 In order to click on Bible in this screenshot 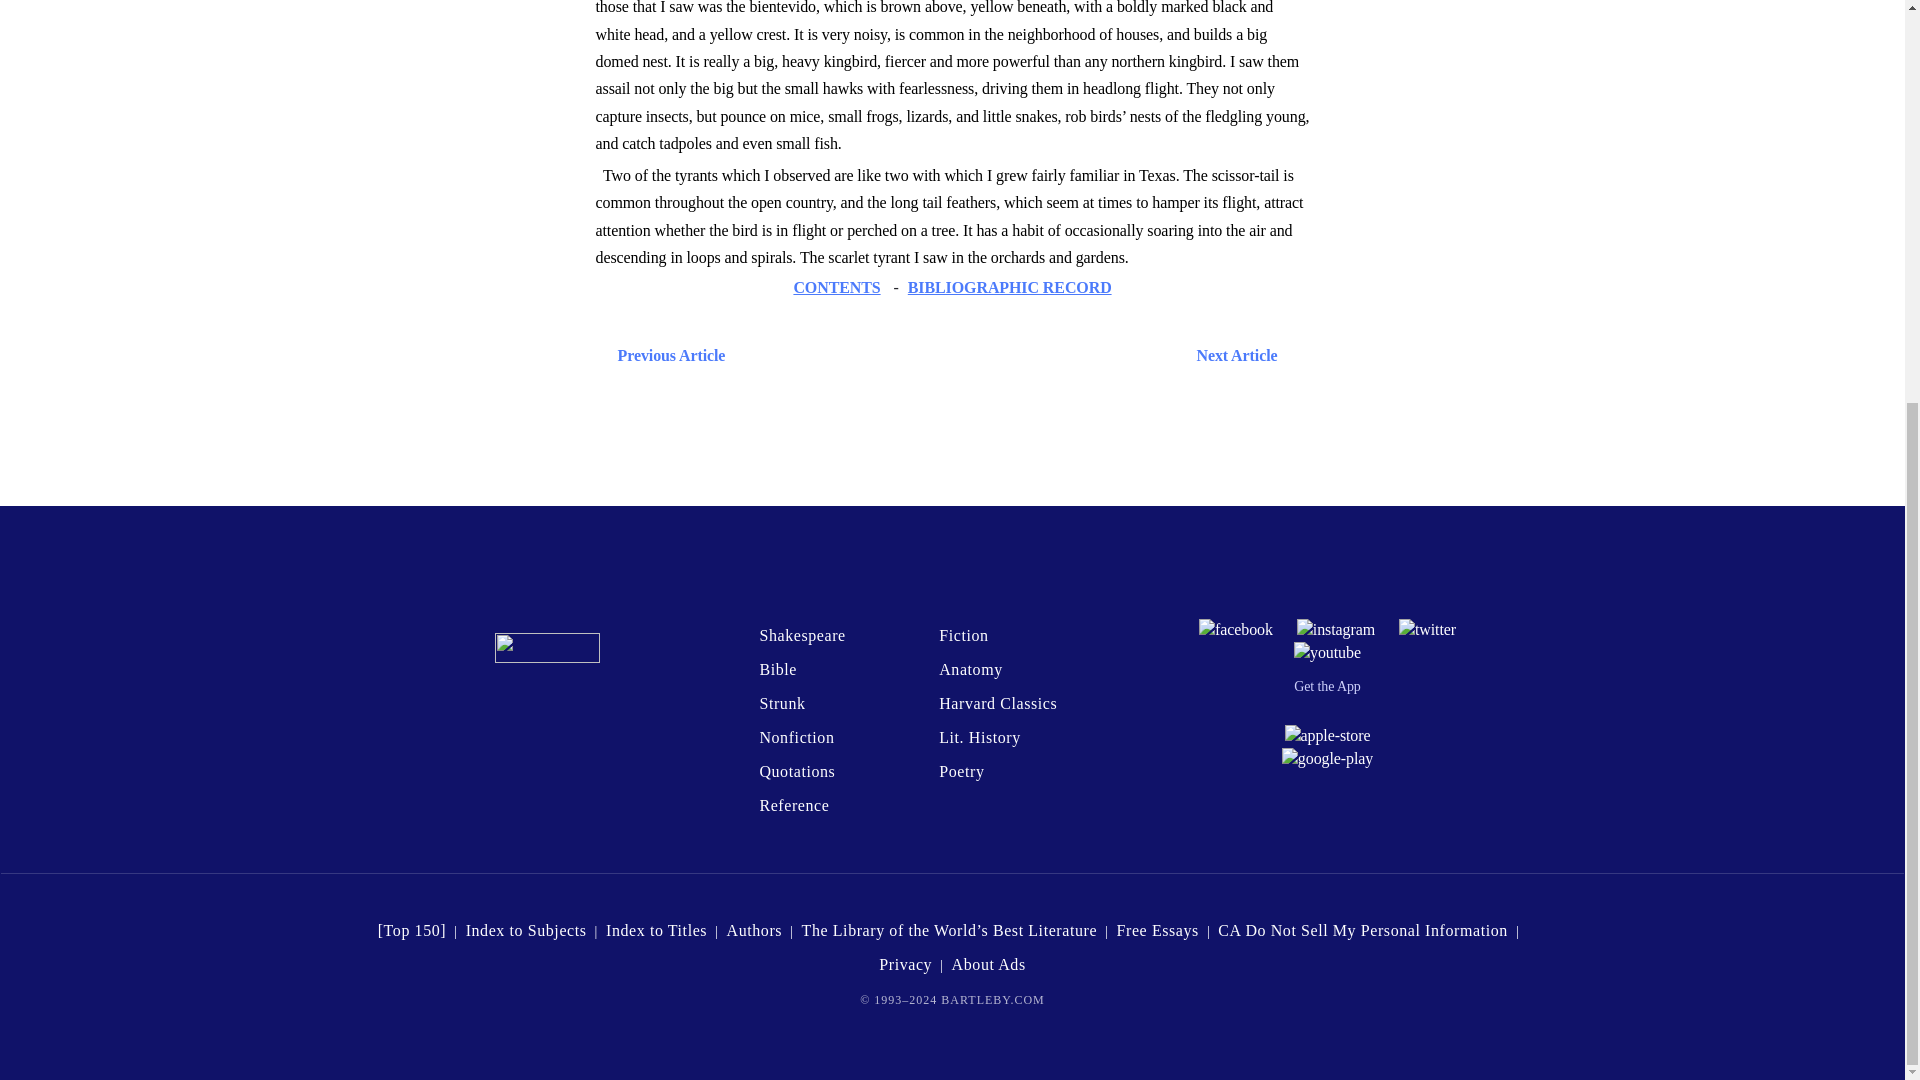, I will do `click(777, 669)`.